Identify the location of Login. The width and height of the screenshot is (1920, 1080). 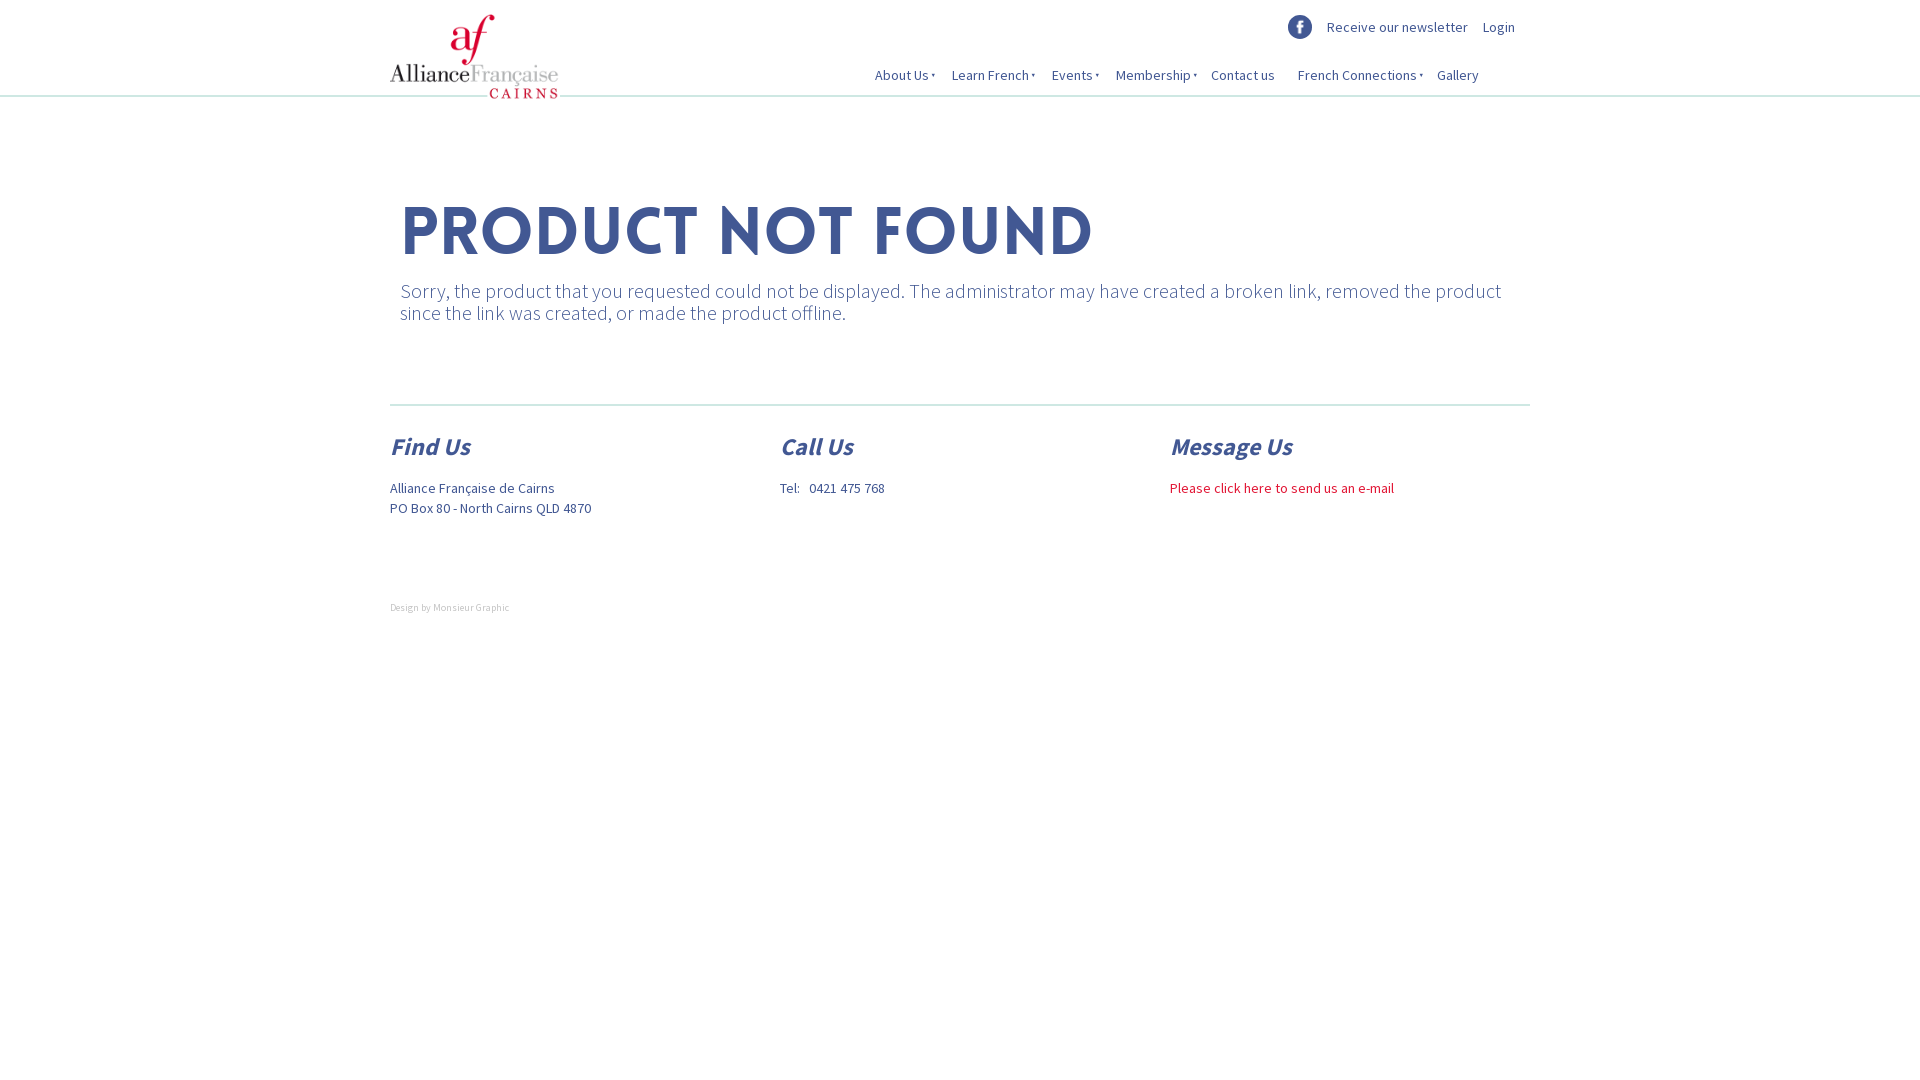
(1499, 27).